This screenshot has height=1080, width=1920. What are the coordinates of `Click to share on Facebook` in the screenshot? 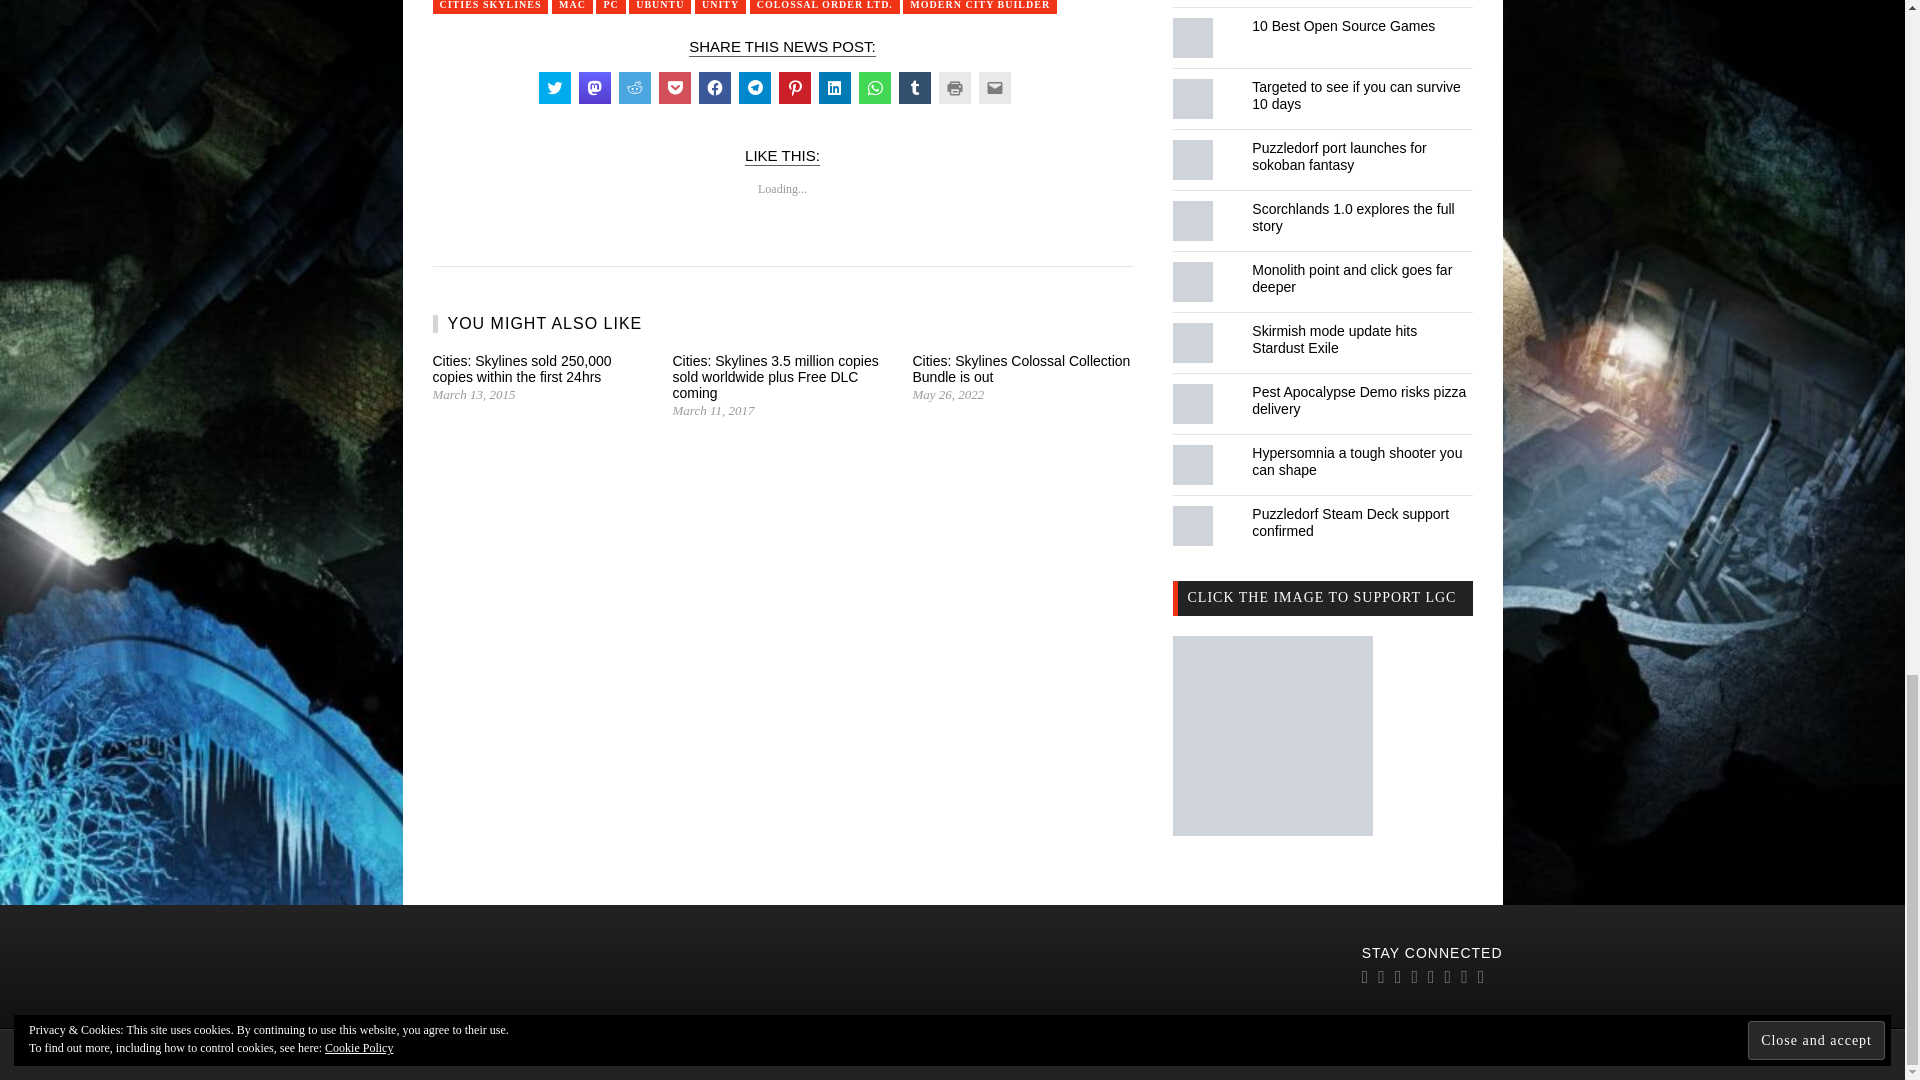 It's located at (714, 88).